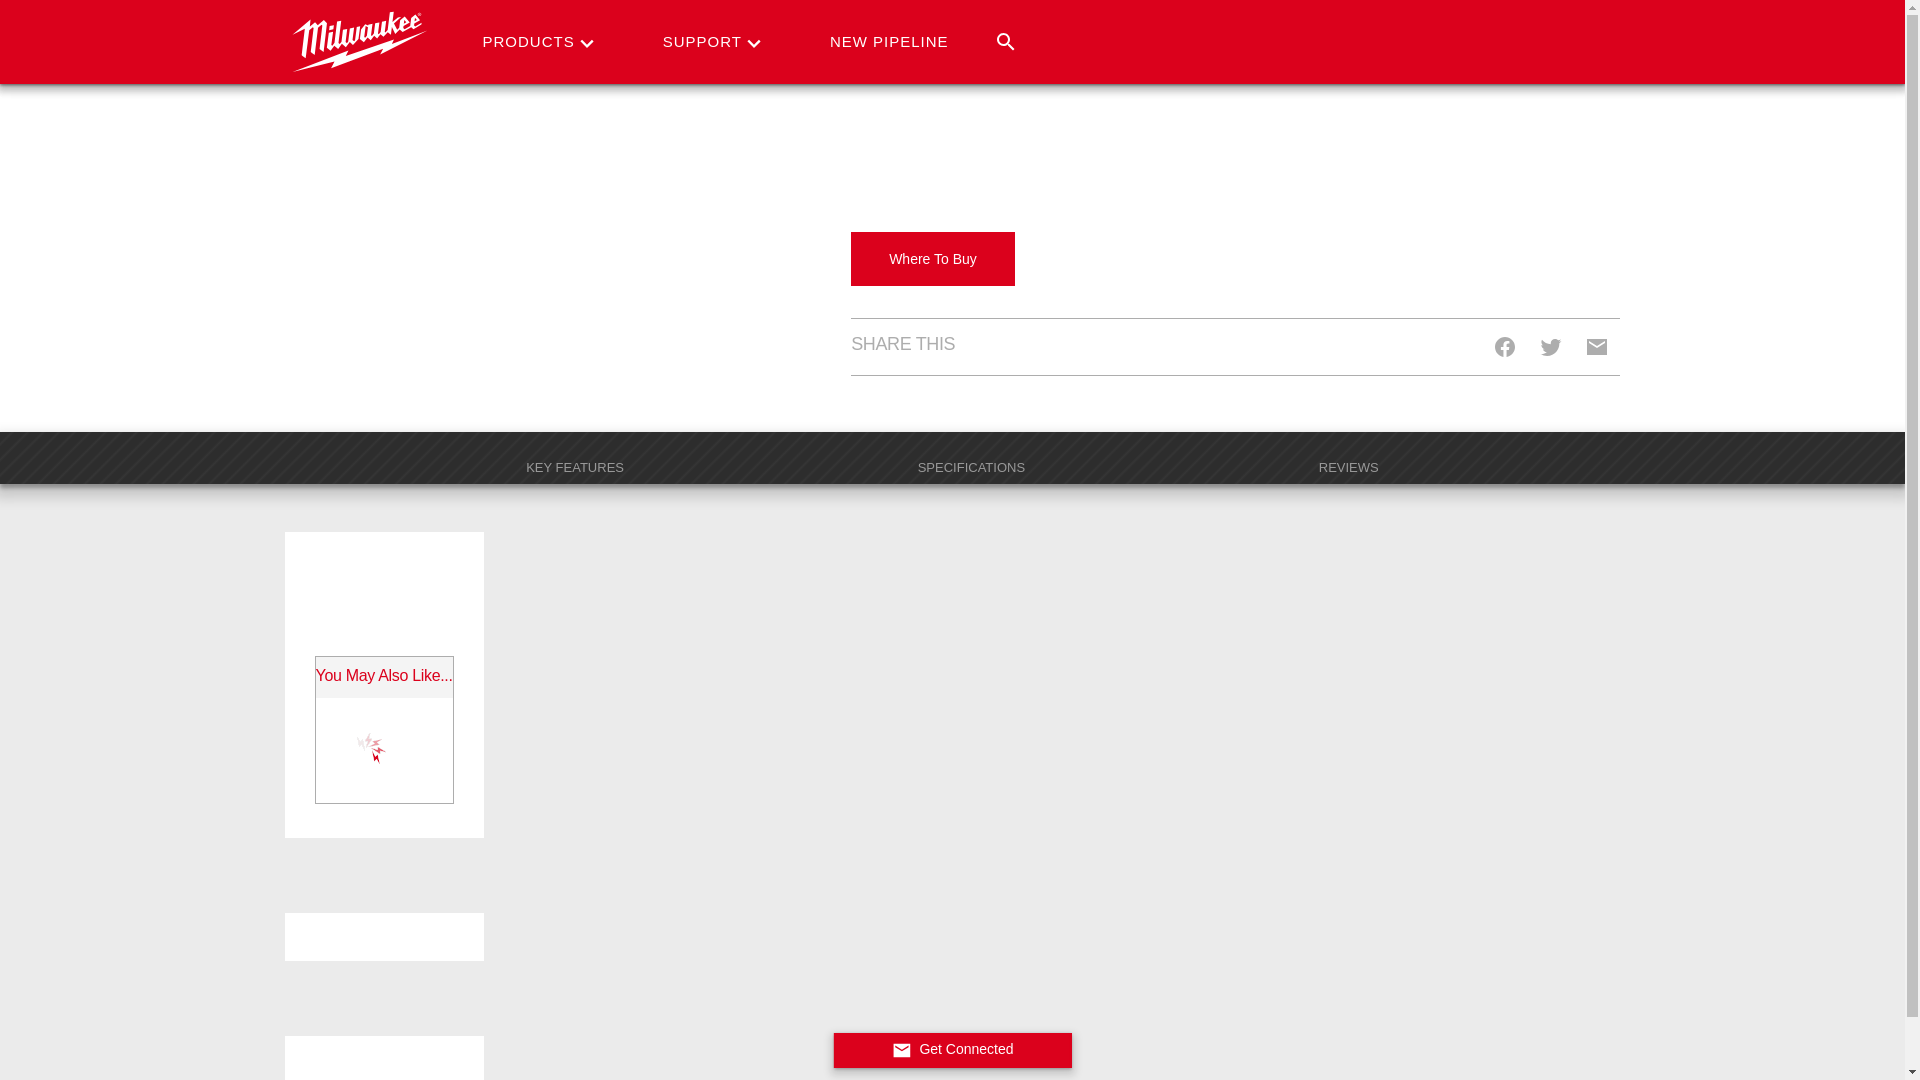 The height and width of the screenshot is (1080, 1920). What do you see at coordinates (1529, 35) in the screenshot?
I see `Connect` at bounding box center [1529, 35].